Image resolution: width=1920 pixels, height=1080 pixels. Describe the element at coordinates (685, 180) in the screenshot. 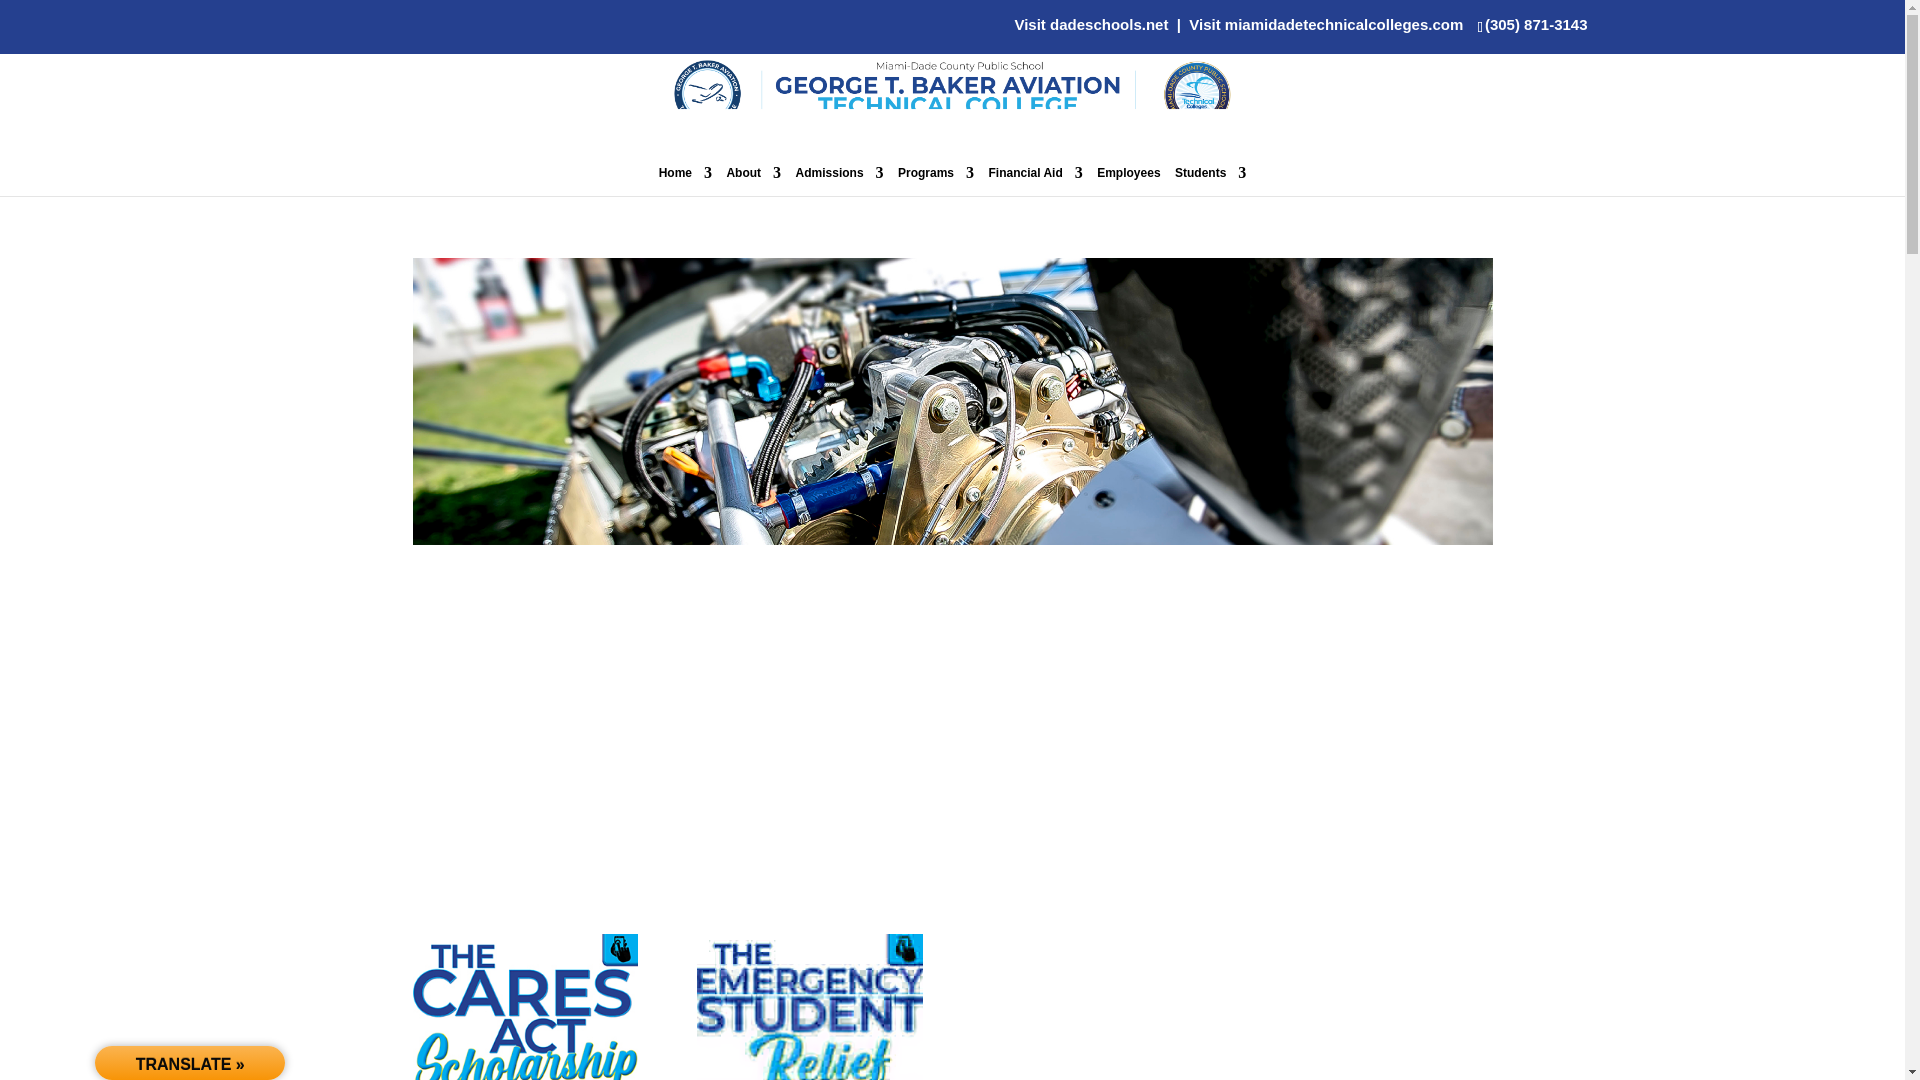

I see `Home` at that location.